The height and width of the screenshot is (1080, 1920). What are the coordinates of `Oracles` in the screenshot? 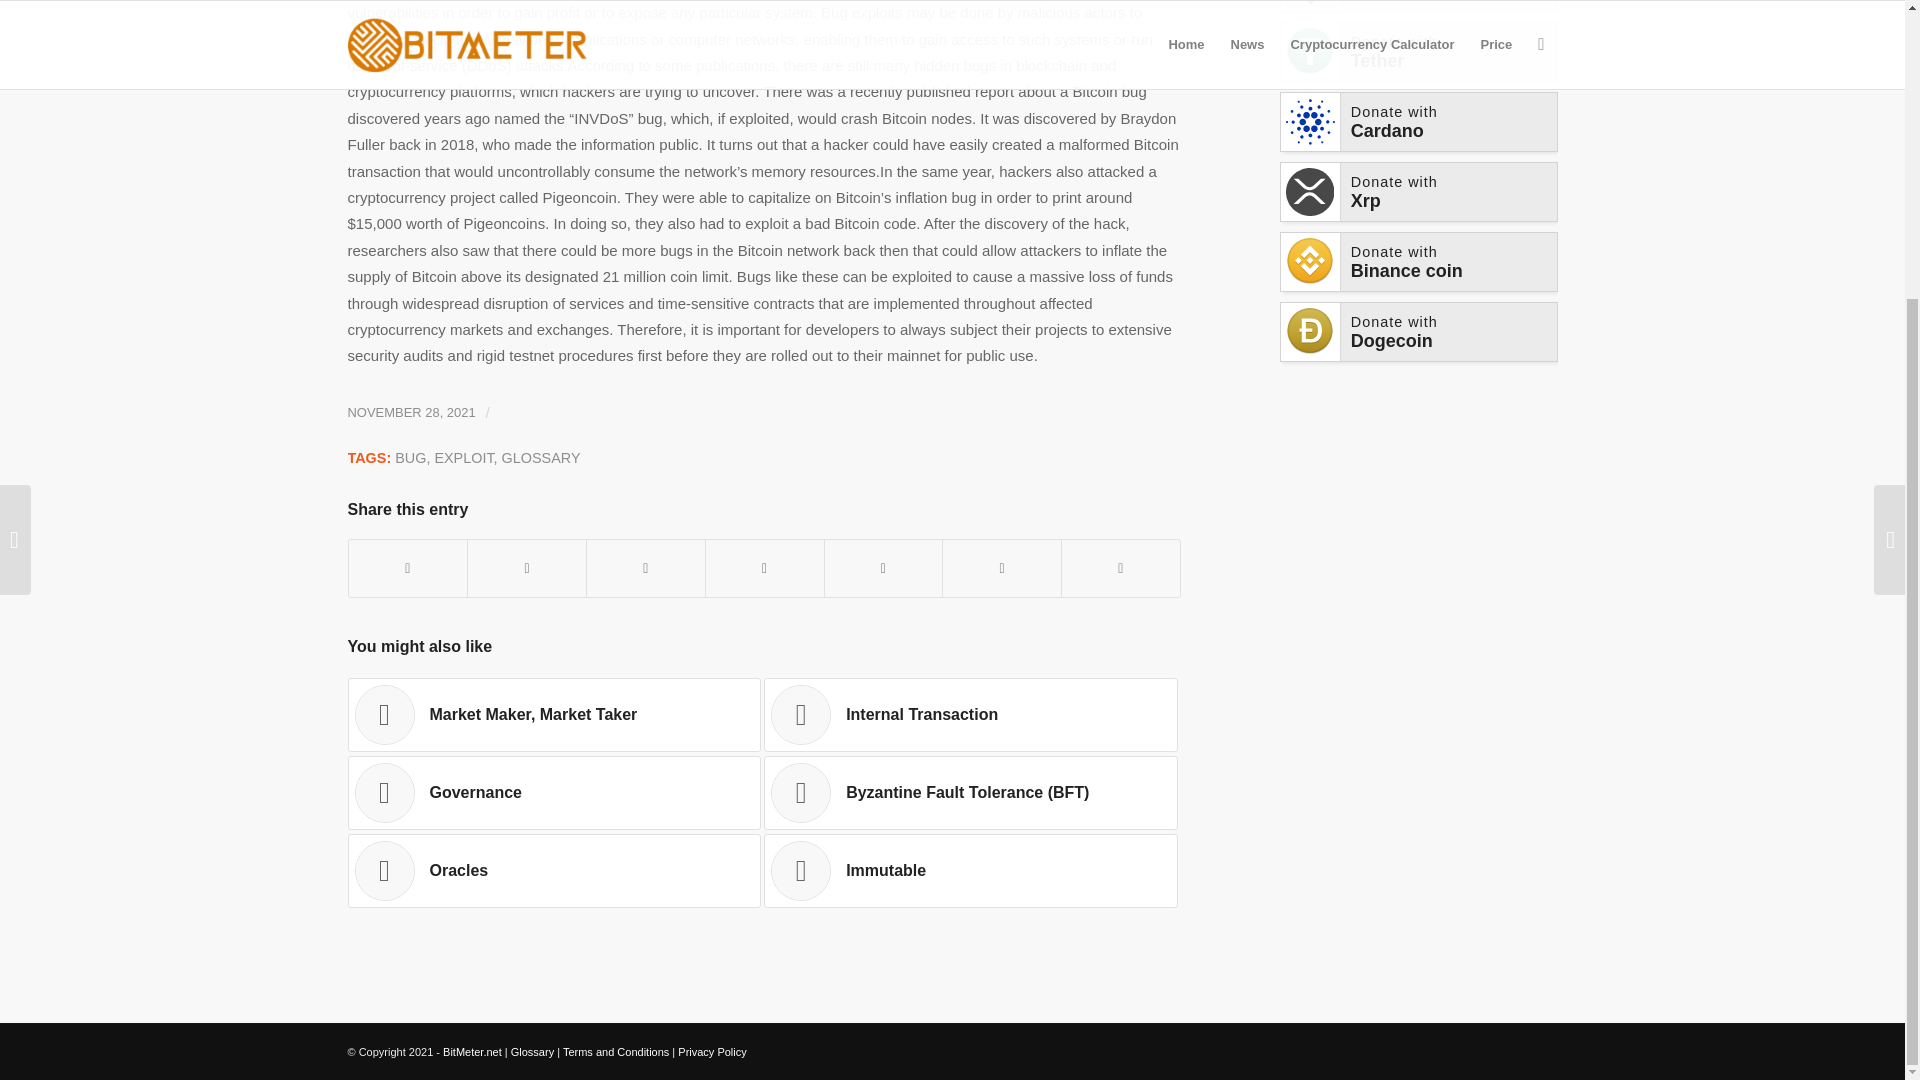 It's located at (554, 870).